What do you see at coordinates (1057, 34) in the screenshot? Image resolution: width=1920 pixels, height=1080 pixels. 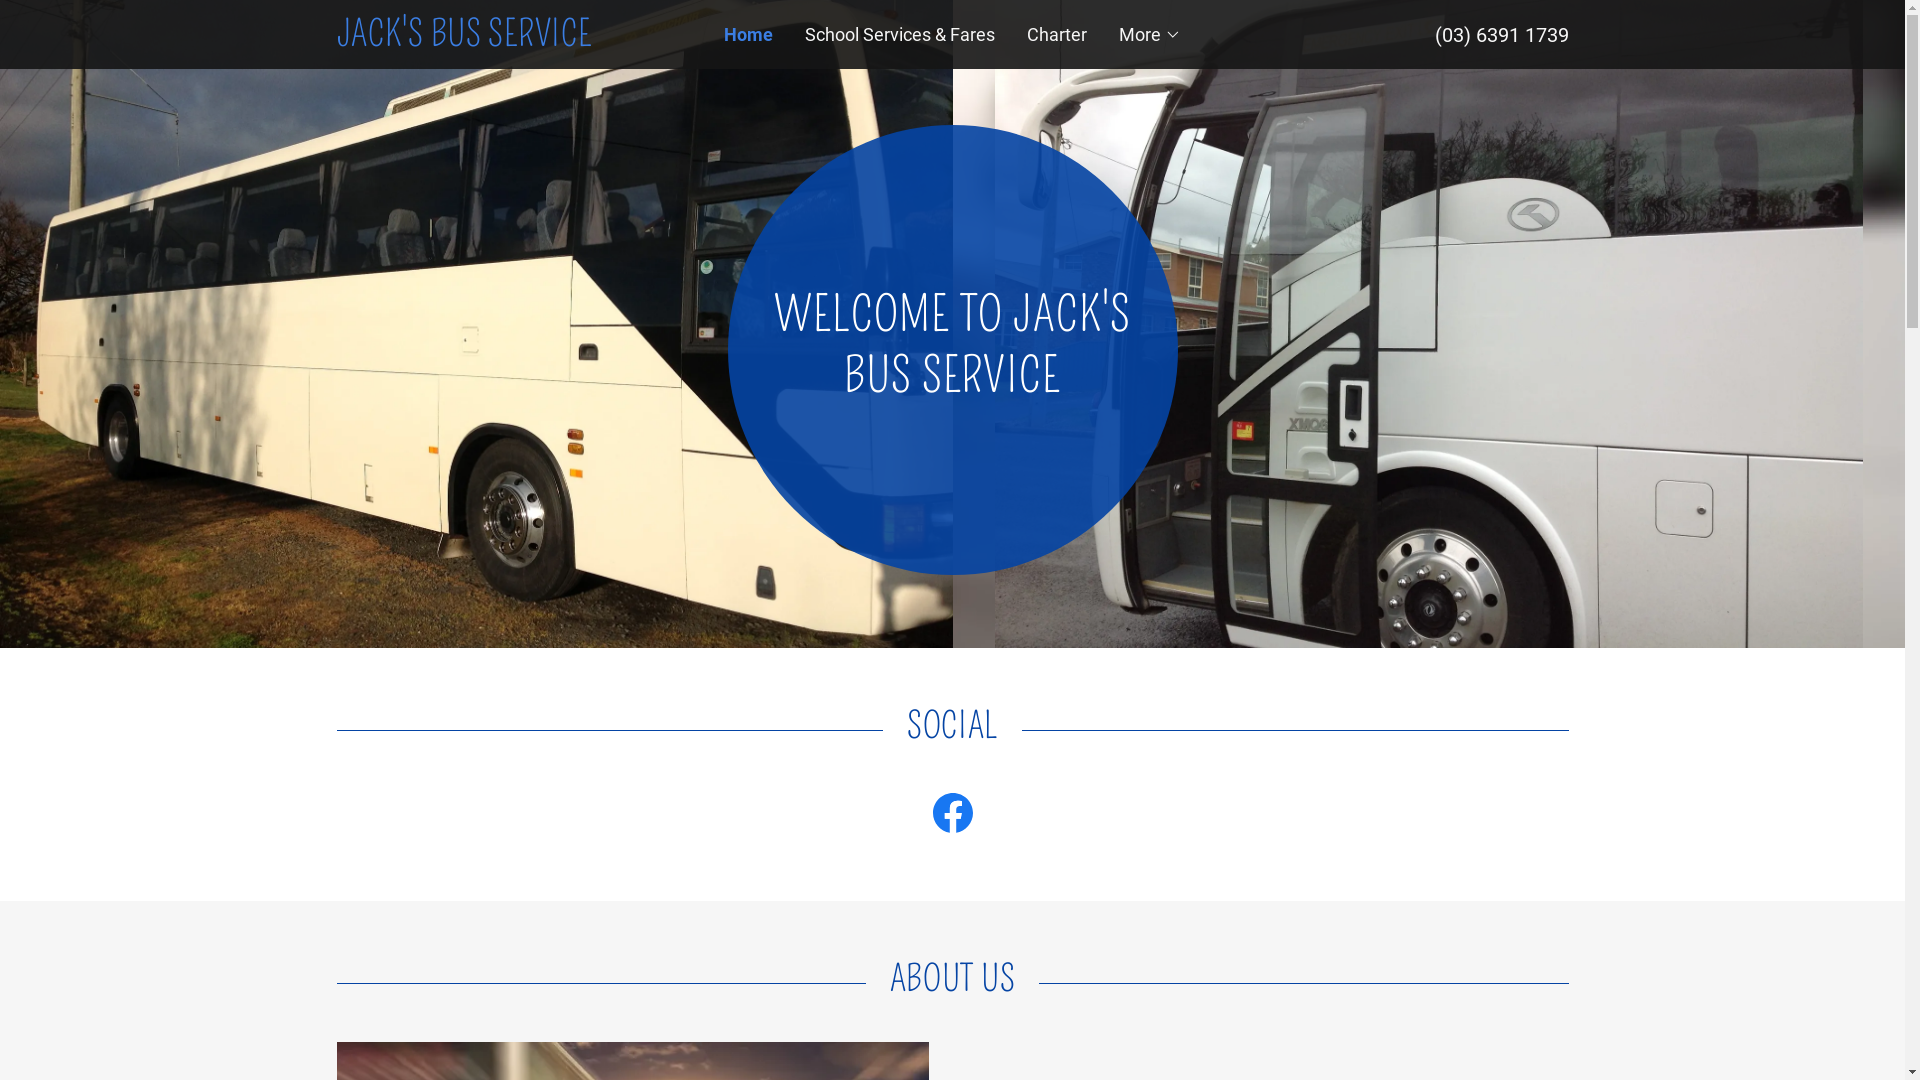 I see `Charter` at bounding box center [1057, 34].